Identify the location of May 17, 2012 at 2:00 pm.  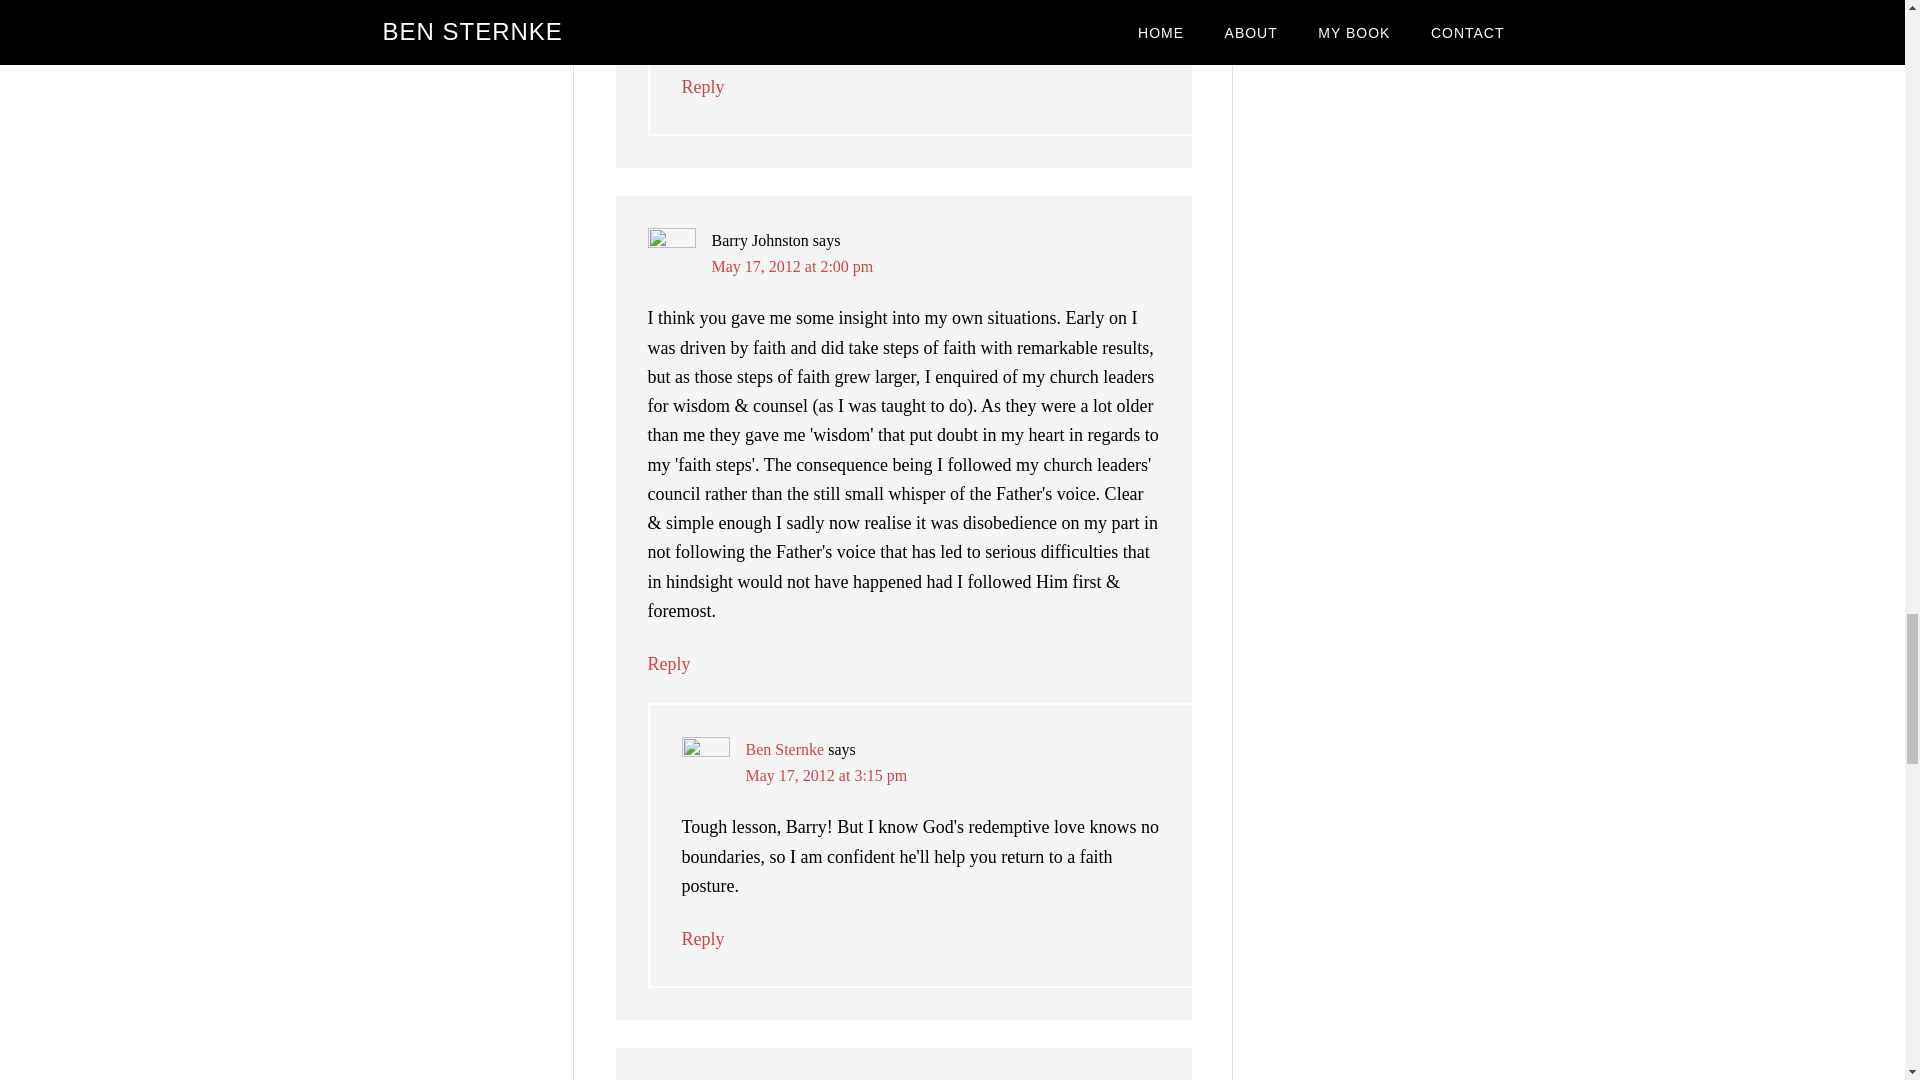
(792, 266).